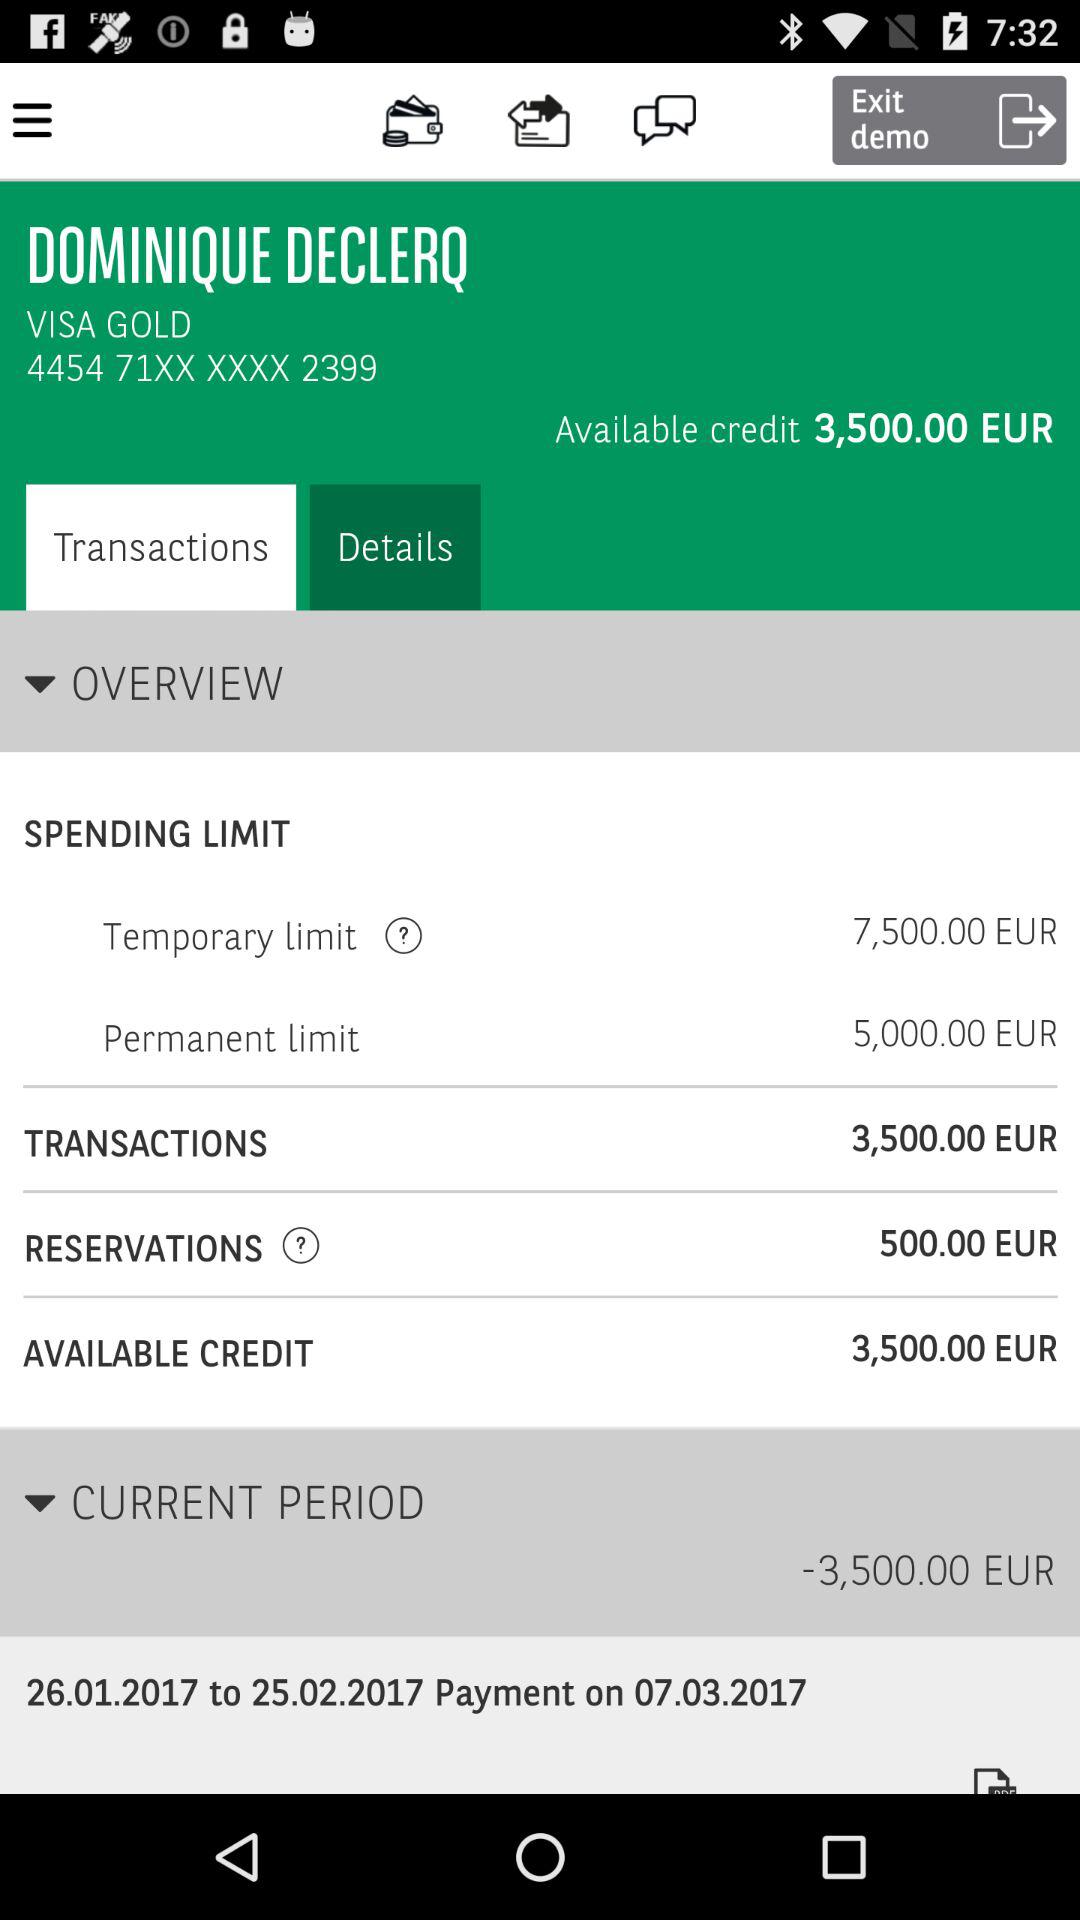 The image size is (1080, 1920). I want to click on select the message icon, so click(666, 120).